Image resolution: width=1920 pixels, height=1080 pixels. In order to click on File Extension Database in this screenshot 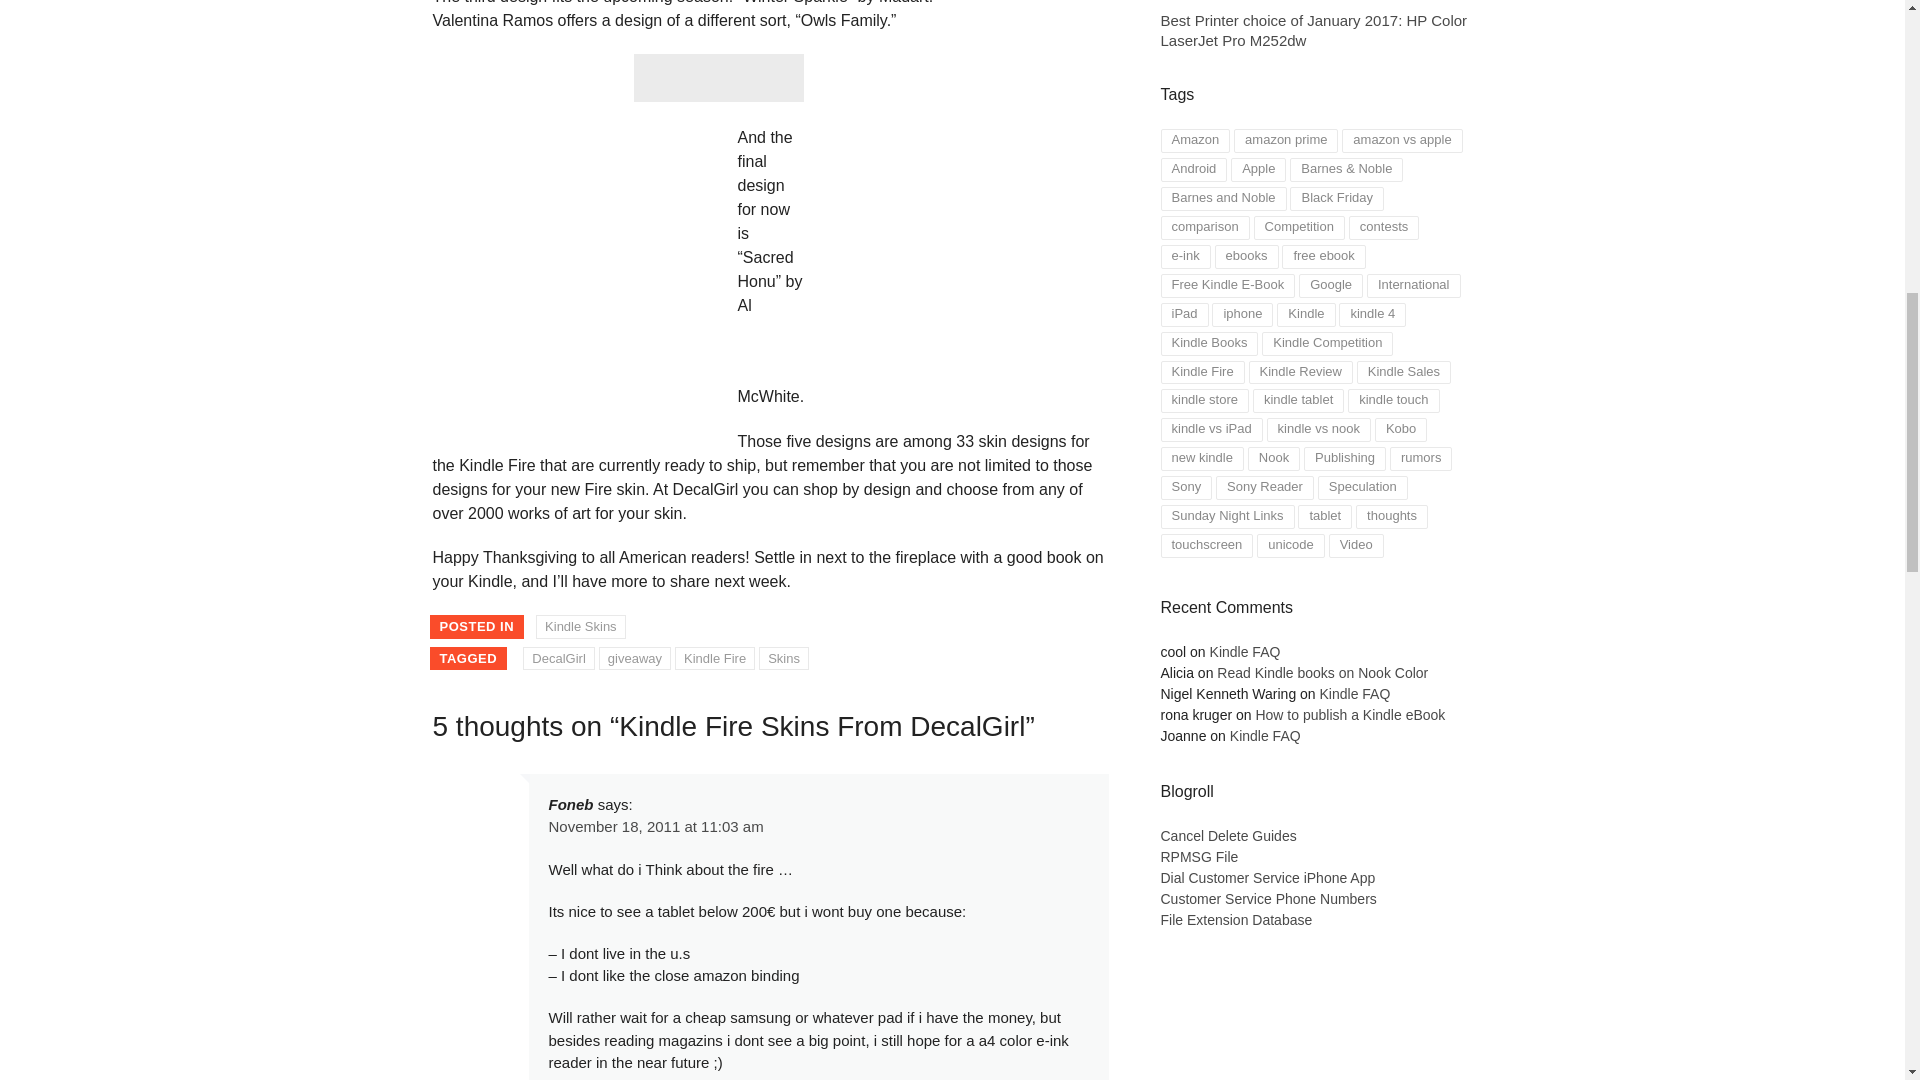, I will do `click(1235, 919)`.